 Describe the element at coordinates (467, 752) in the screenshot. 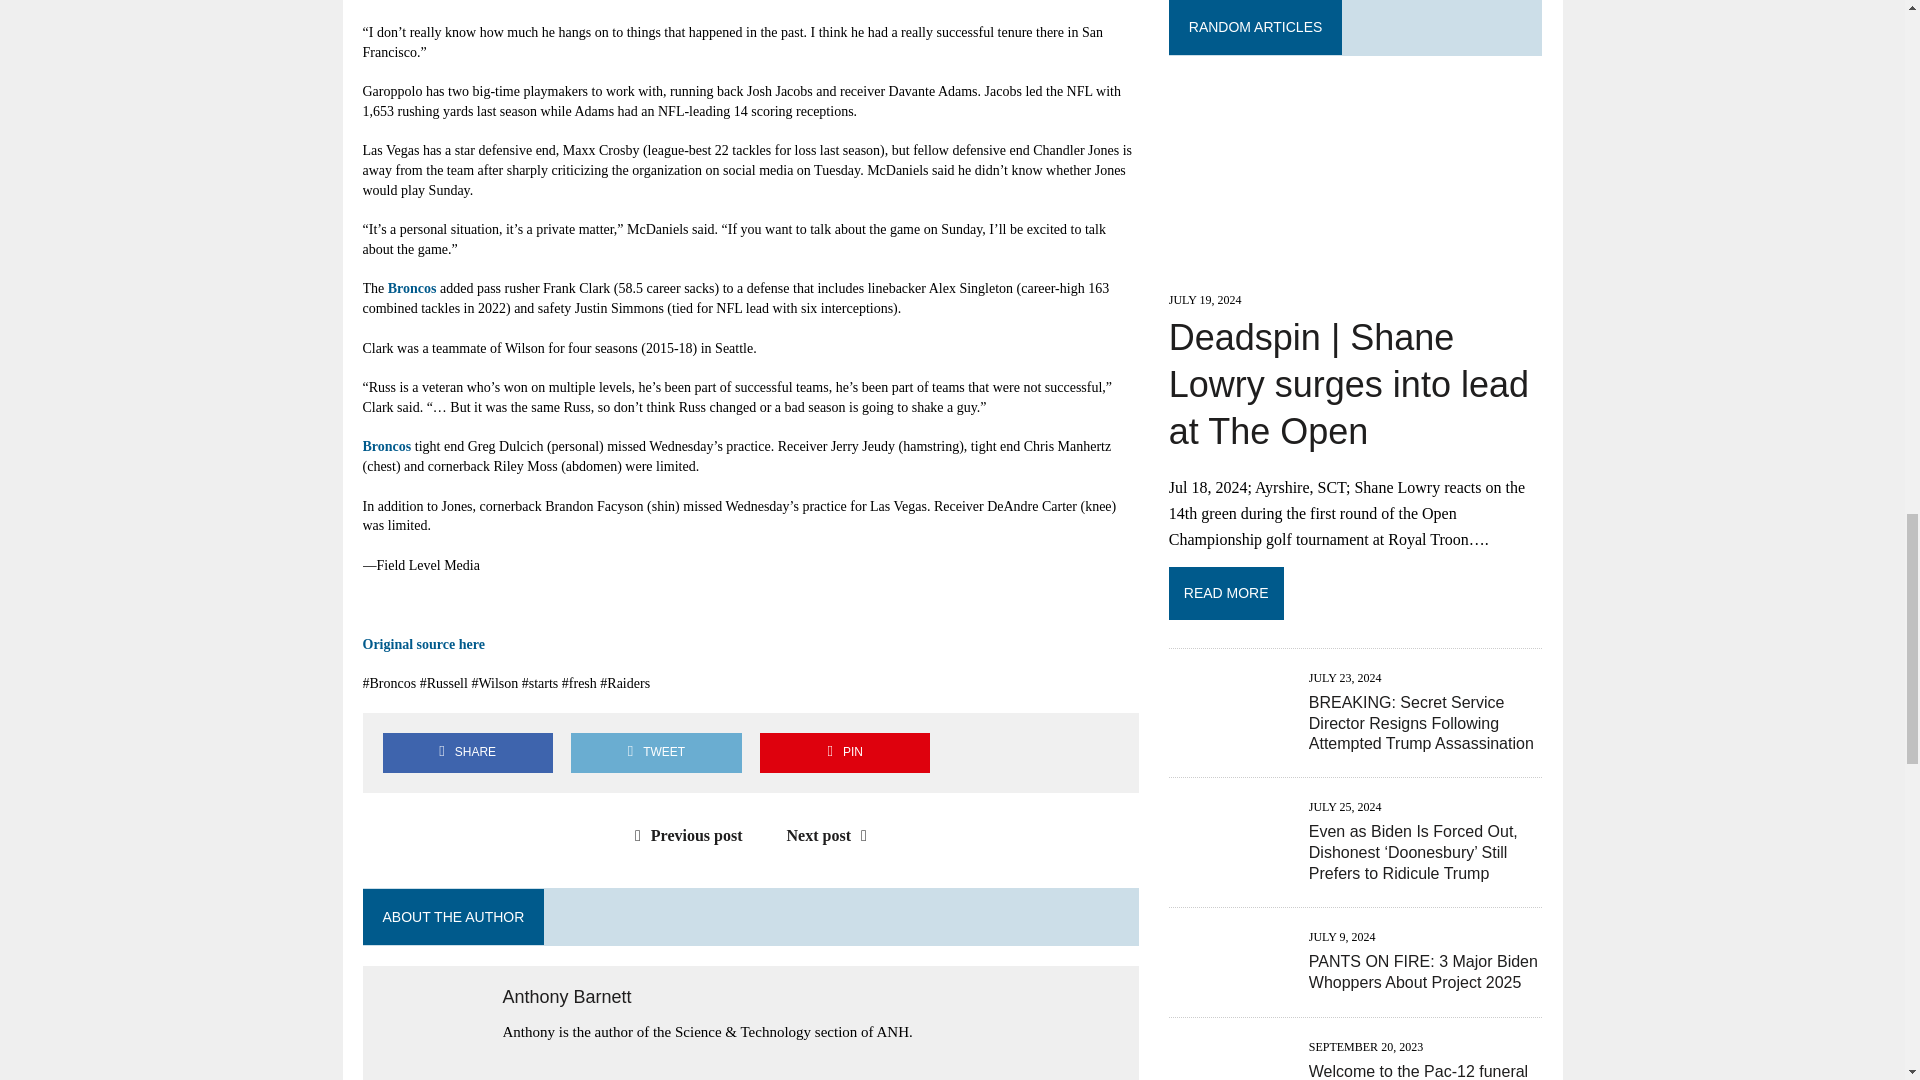

I see `SHARE` at that location.